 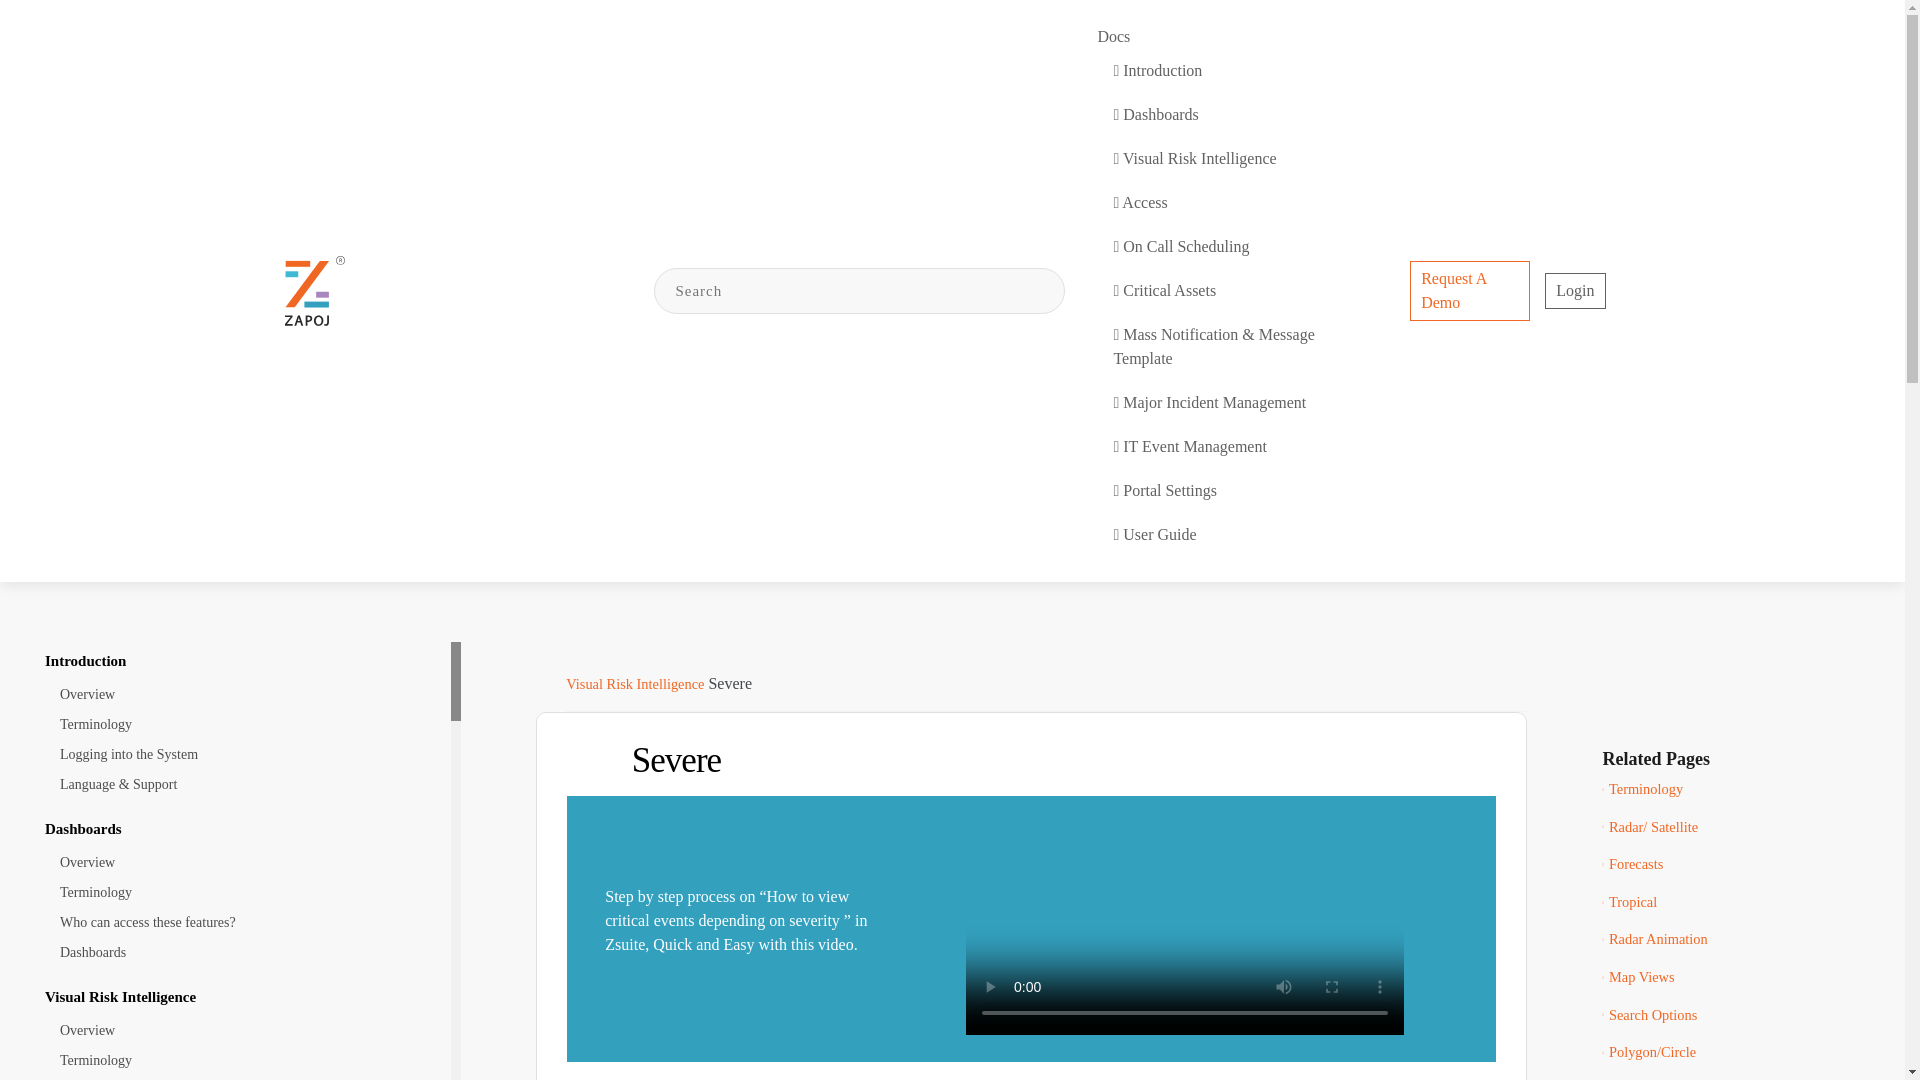 What do you see at coordinates (1230, 491) in the screenshot?
I see `Portal Settings` at bounding box center [1230, 491].